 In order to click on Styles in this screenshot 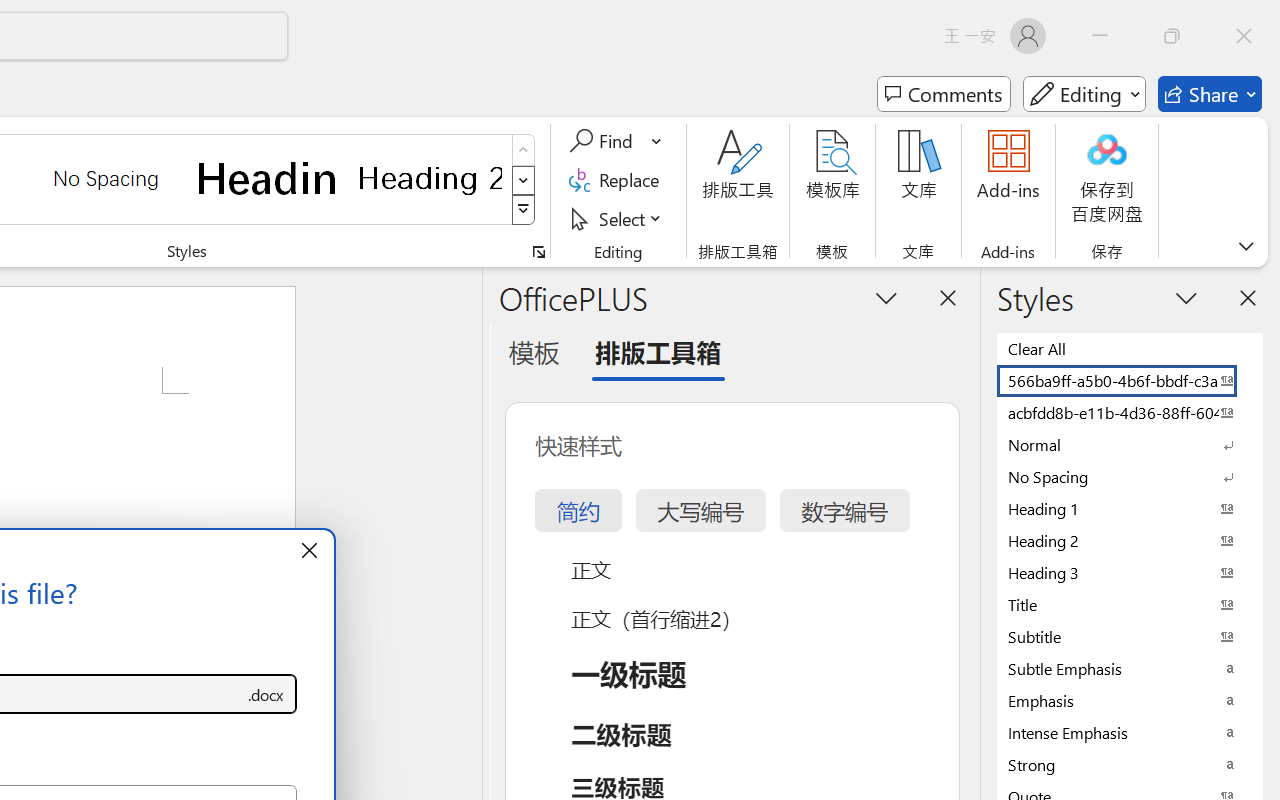, I will do `click(524, 210)`.